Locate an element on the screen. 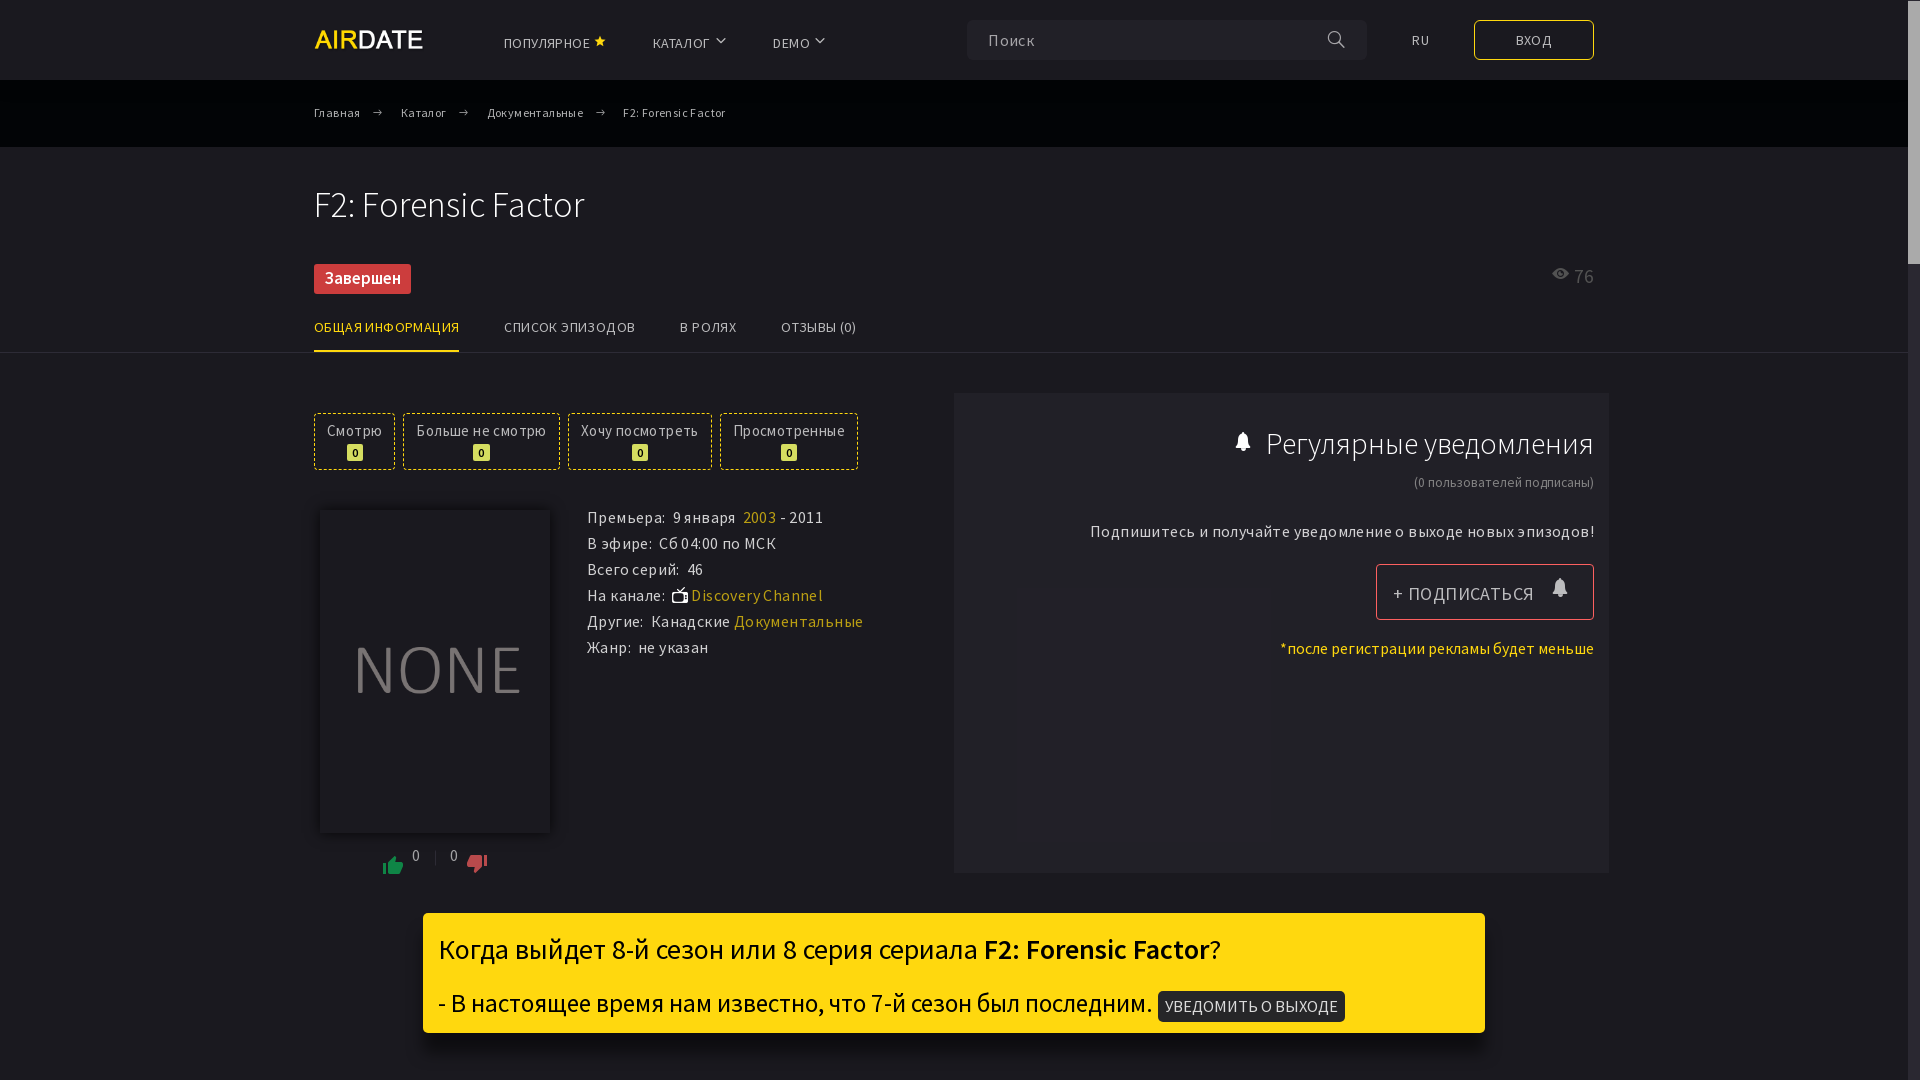 This screenshot has height=1080, width=1920. RU is located at coordinates (1420, 41).